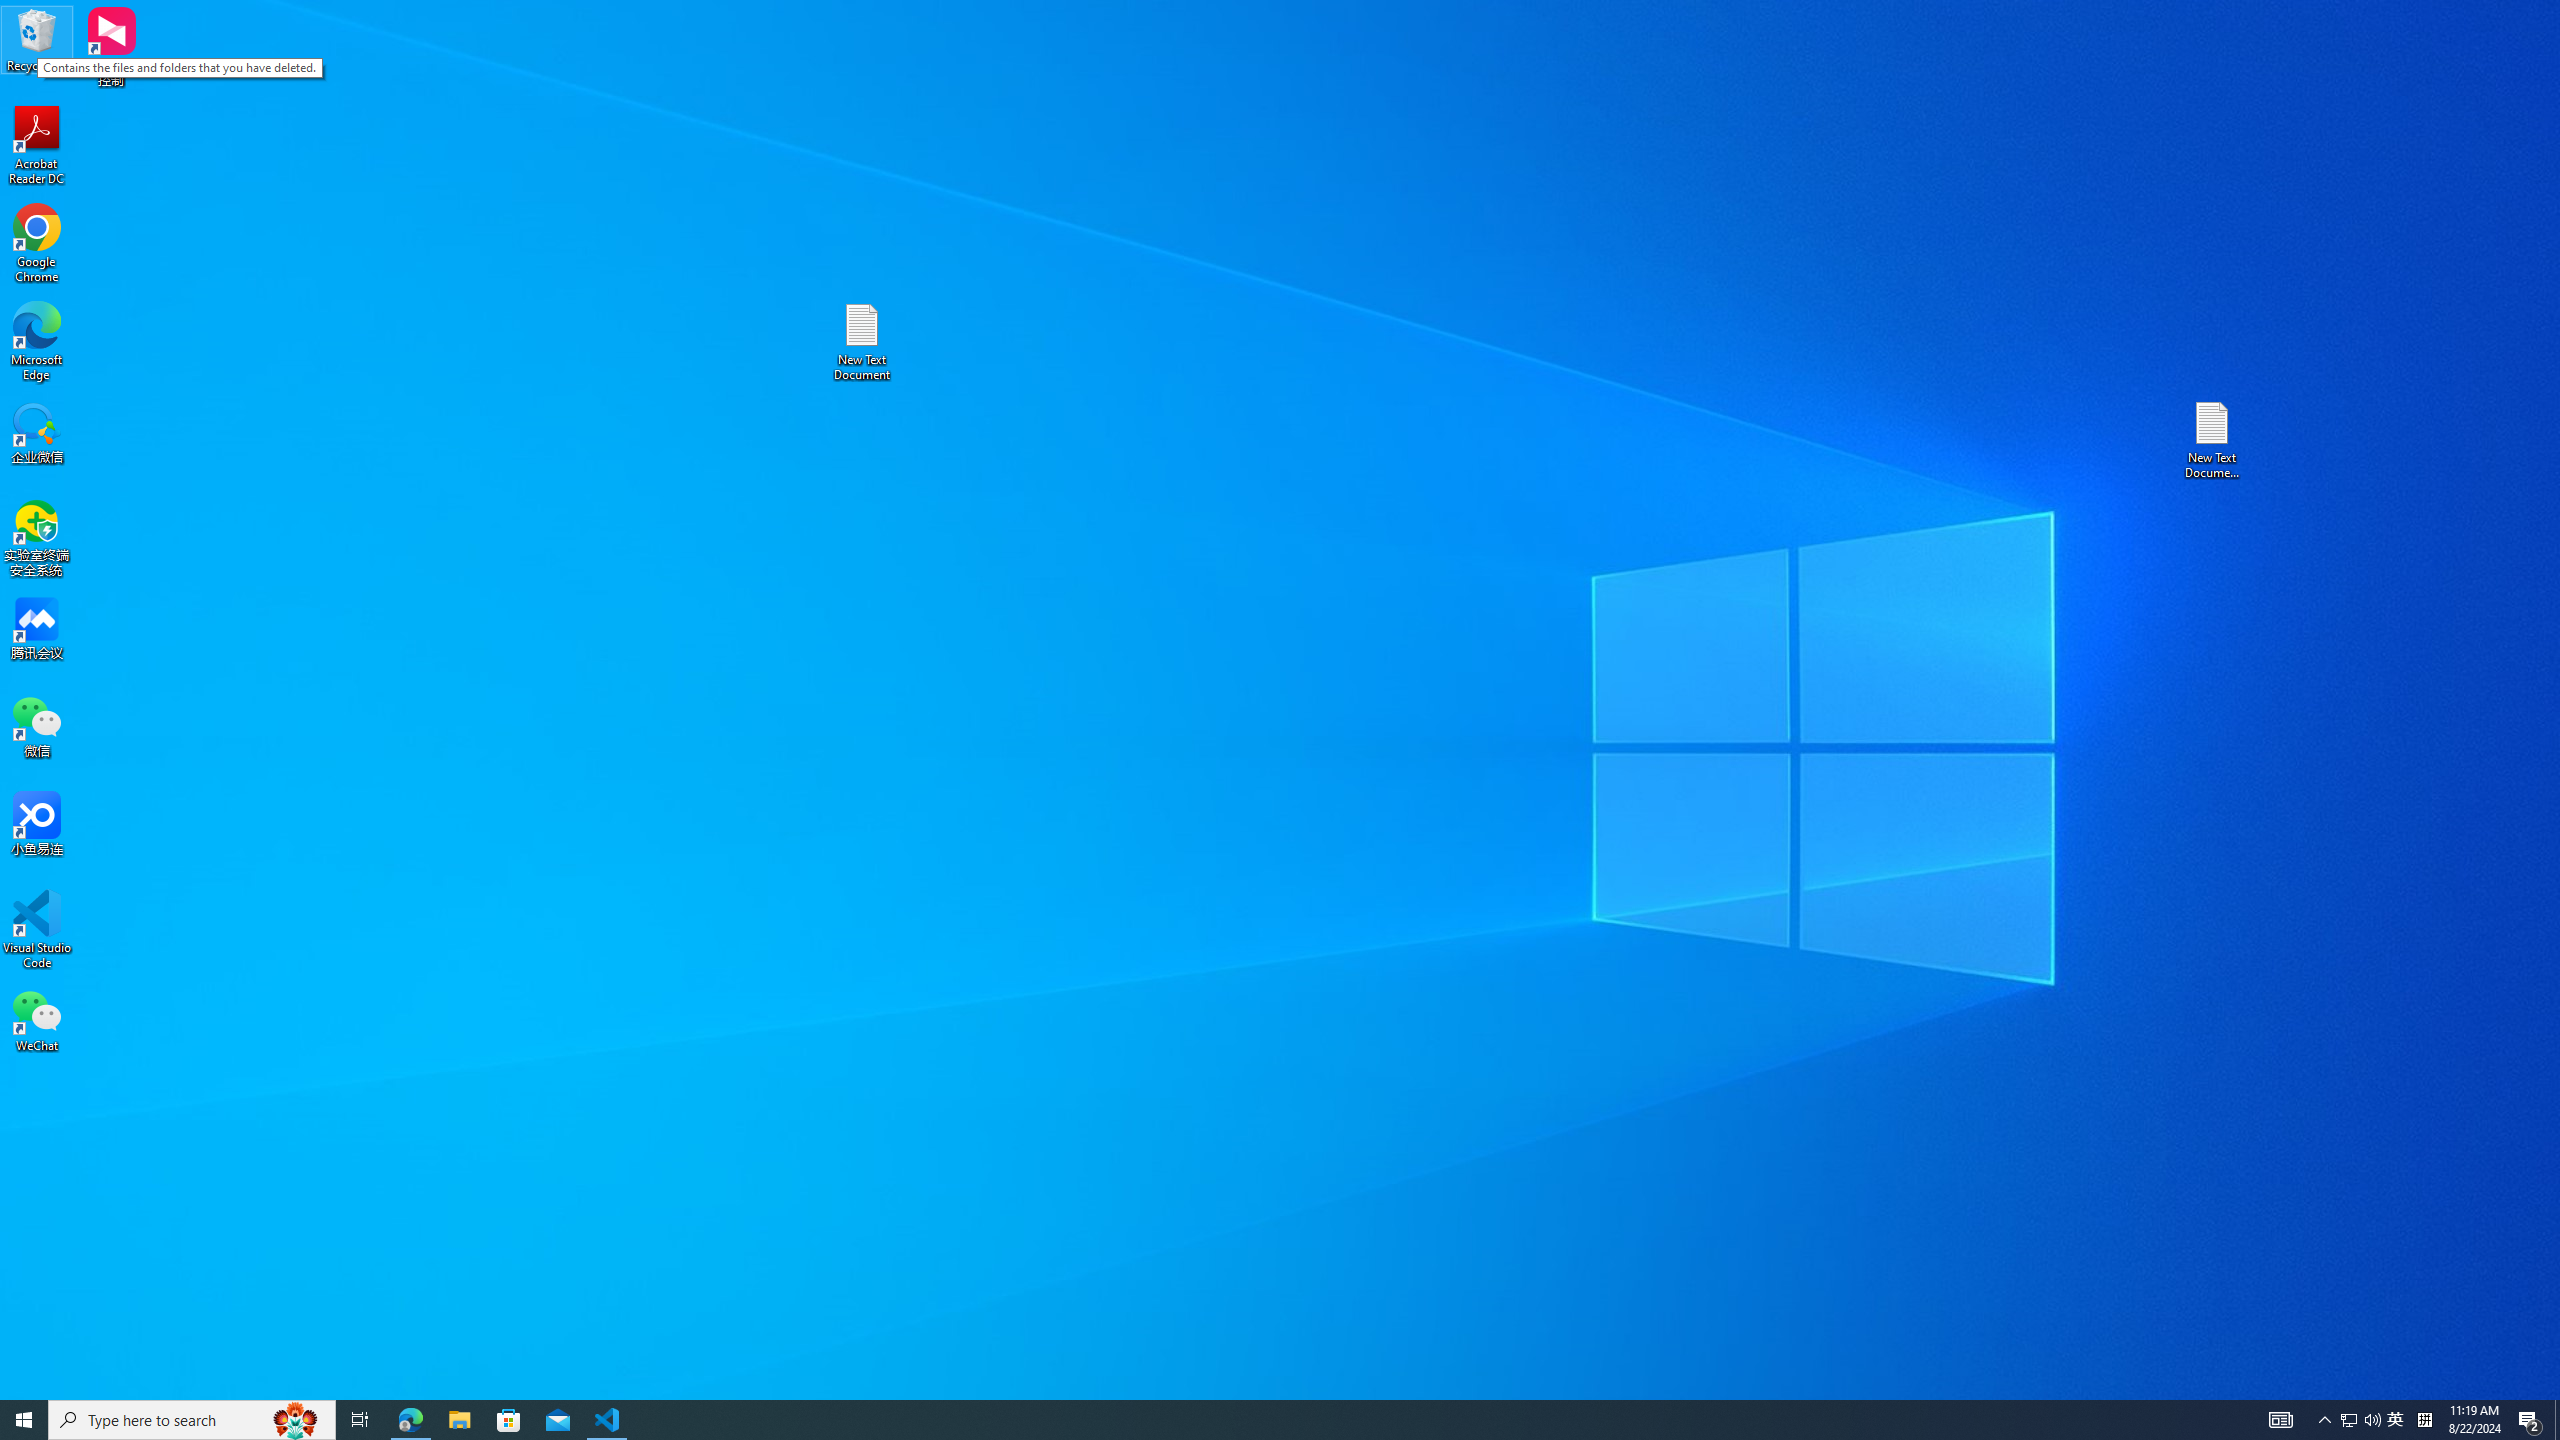 This screenshot has width=2560, height=1440. What do you see at coordinates (509, 1420) in the screenshot?
I see `Microsoft Store` at bounding box center [509, 1420].